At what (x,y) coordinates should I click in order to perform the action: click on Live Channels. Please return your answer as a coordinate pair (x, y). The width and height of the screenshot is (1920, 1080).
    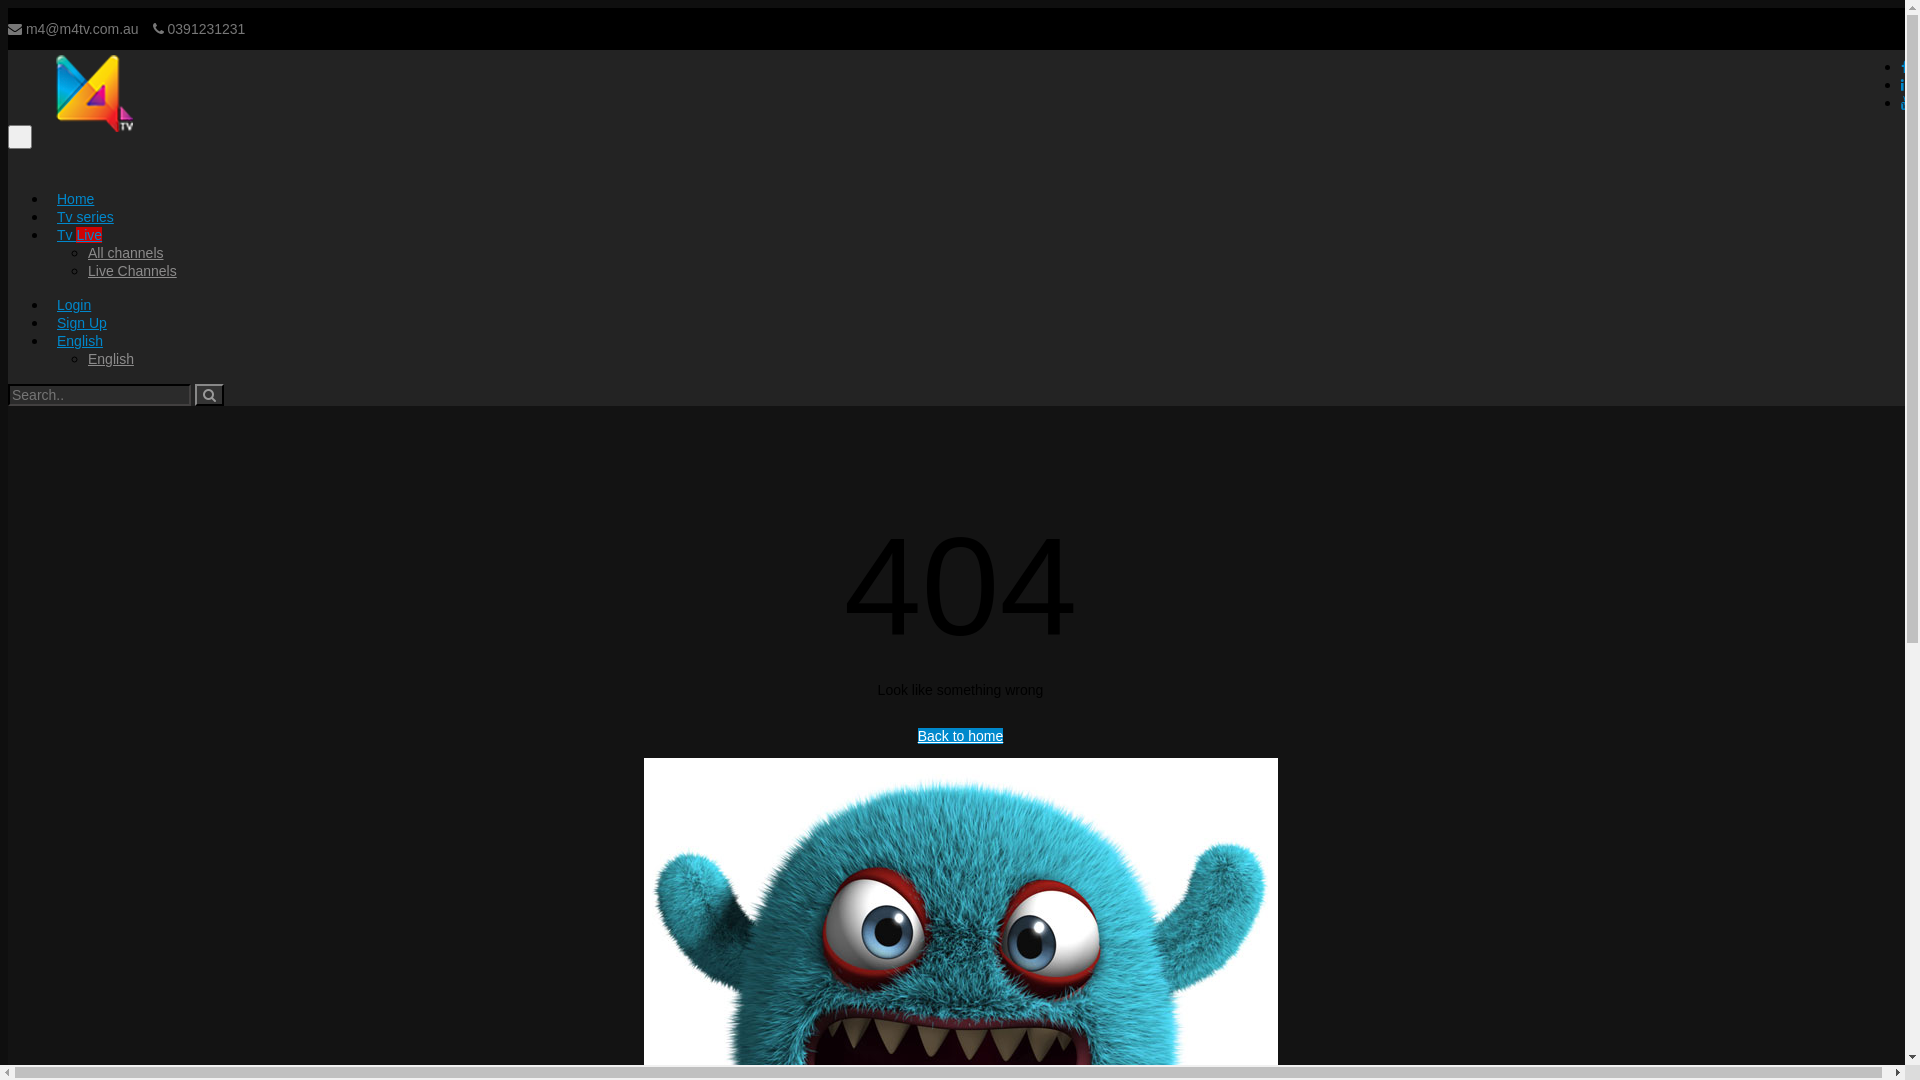
    Looking at the image, I should click on (132, 271).